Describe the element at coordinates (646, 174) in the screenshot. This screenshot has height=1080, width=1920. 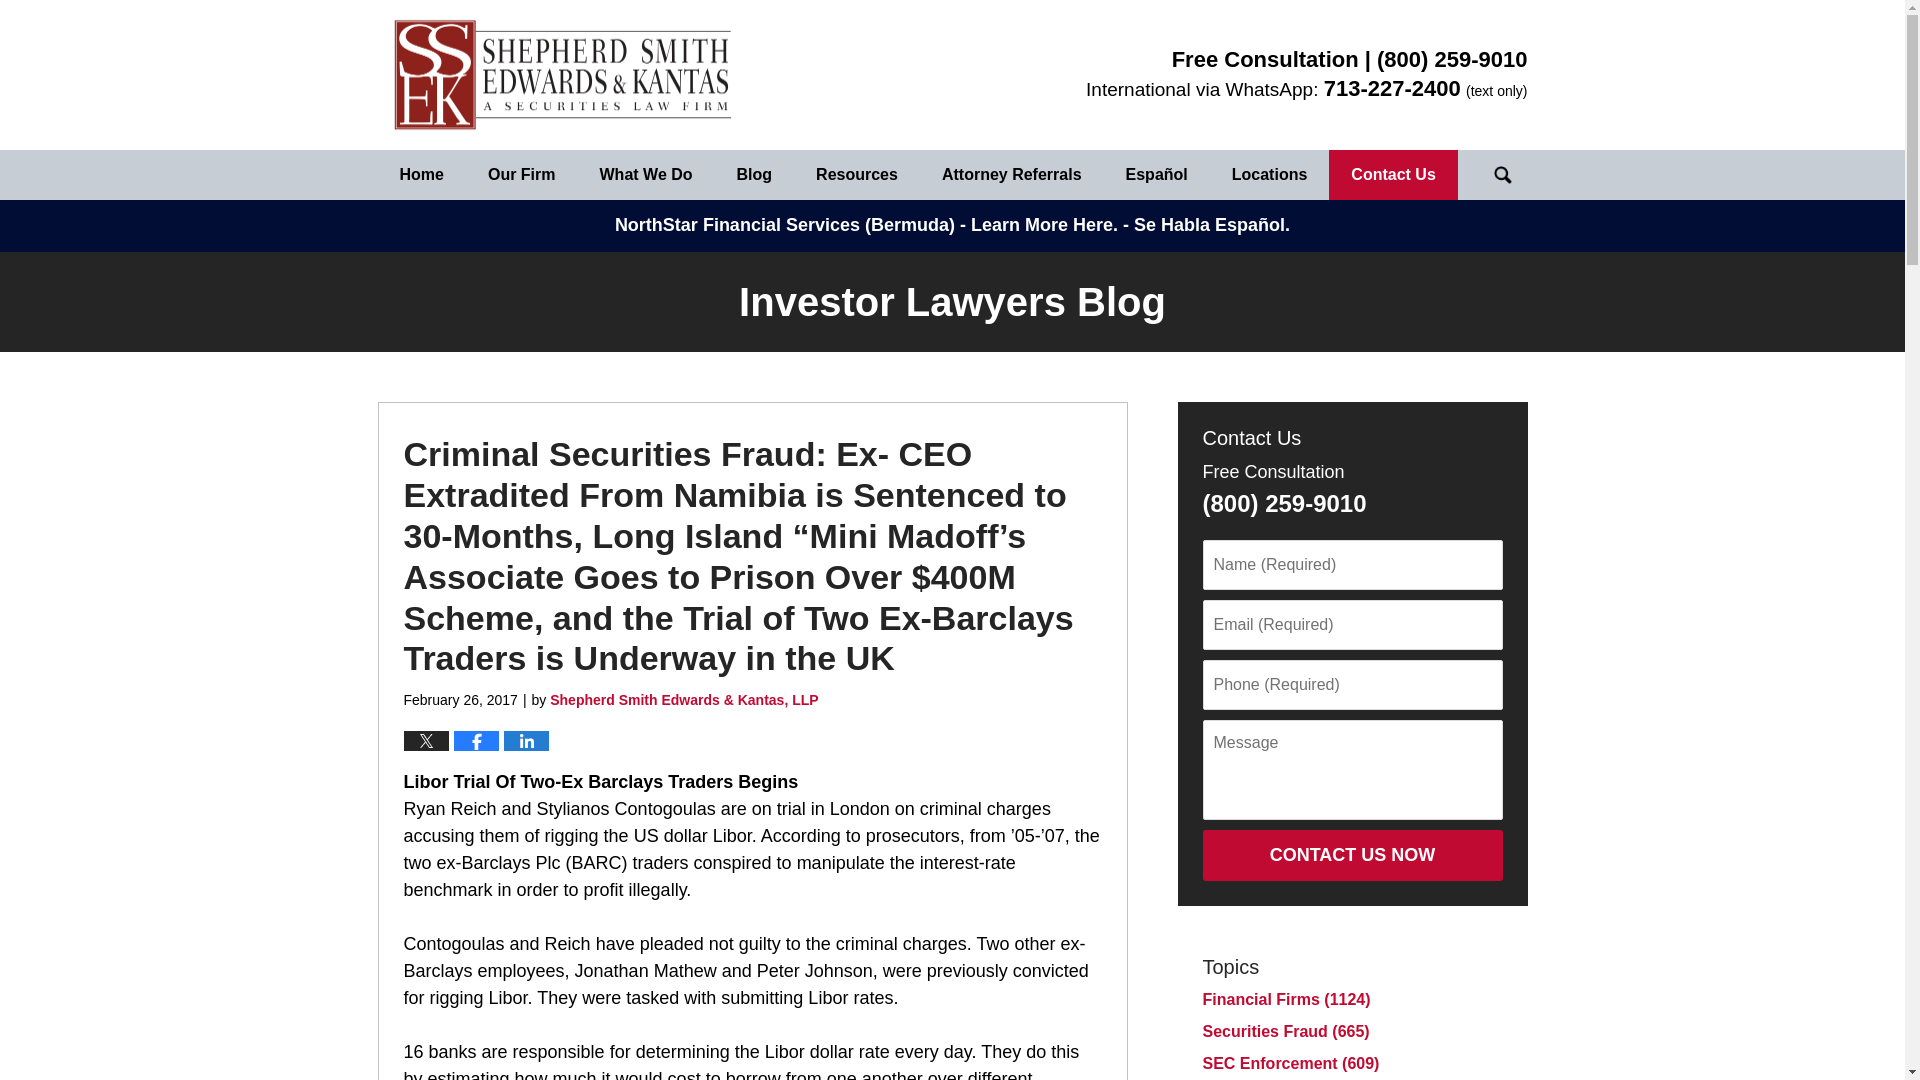
I see `What We Do` at that location.